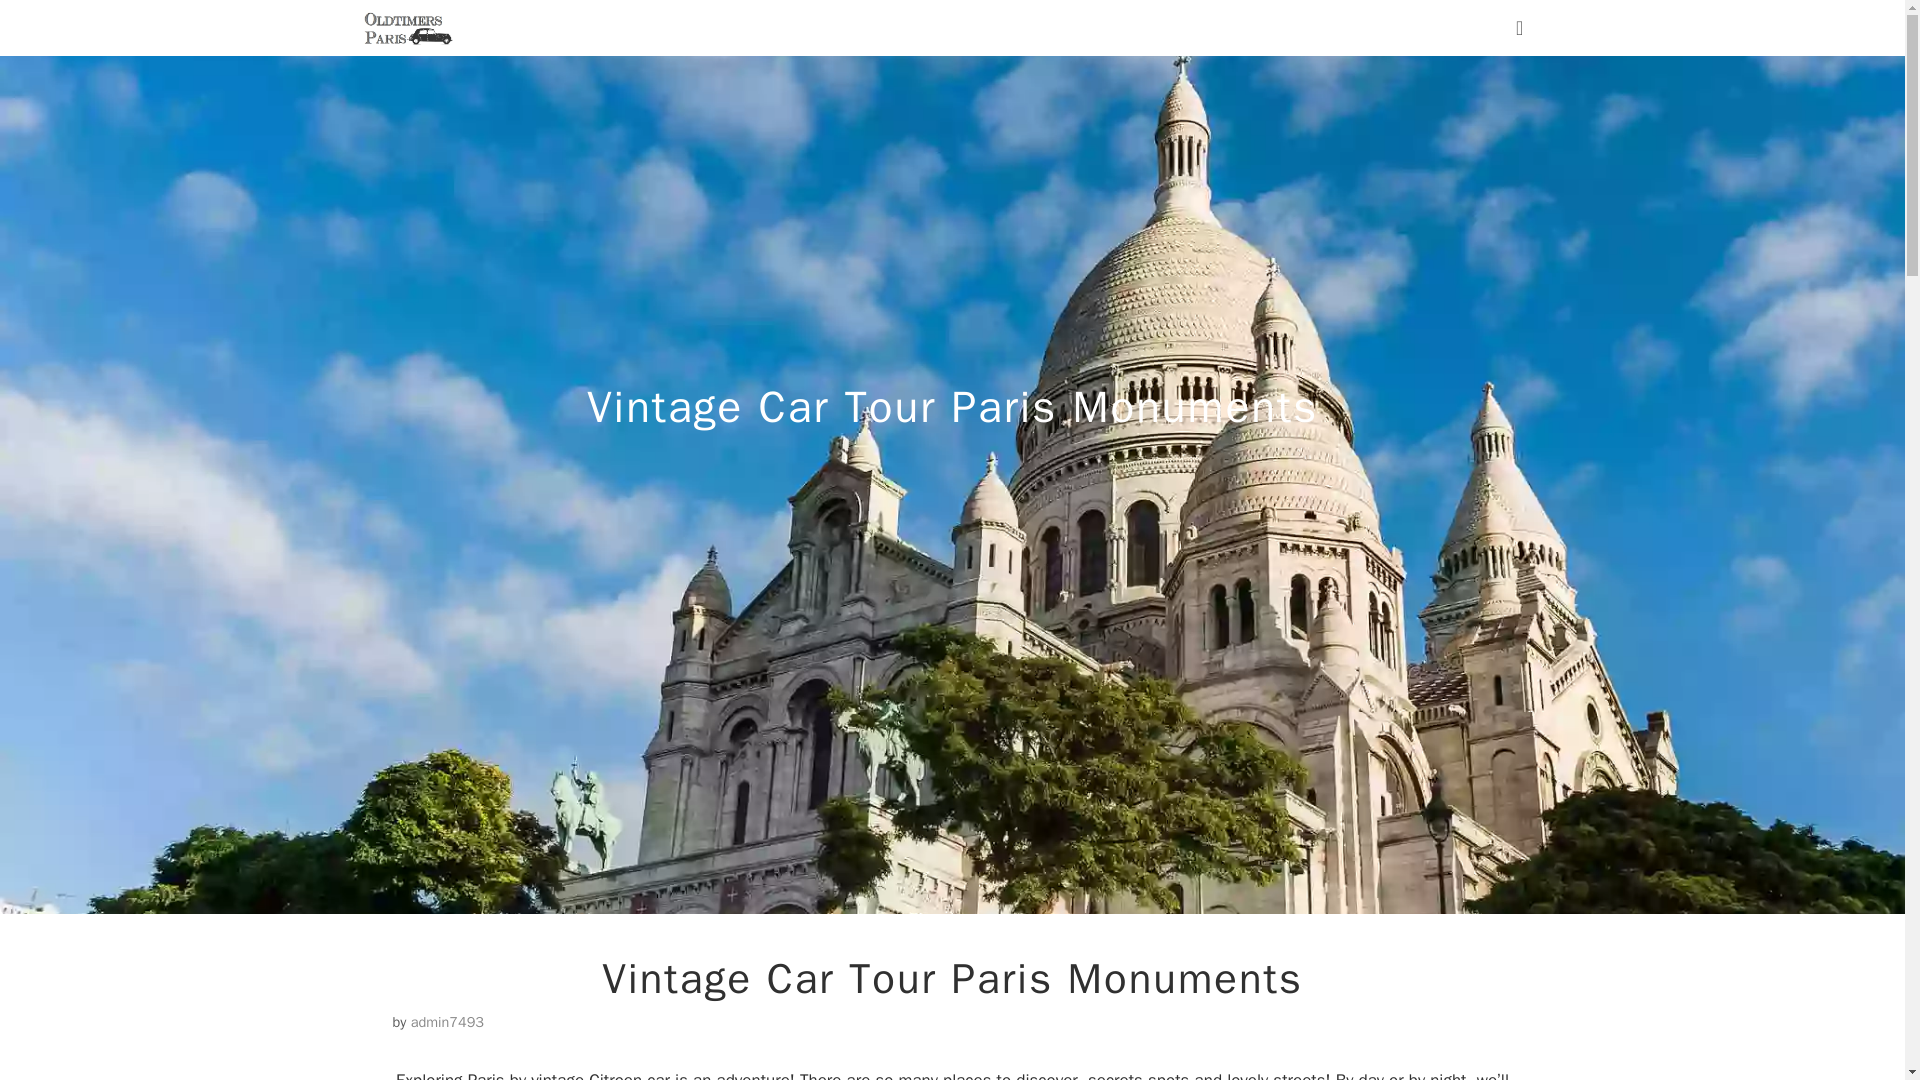  What do you see at coordinates (1530, 28) in the screenshot?
I see `Menu` at bounding box center [1530, 28].